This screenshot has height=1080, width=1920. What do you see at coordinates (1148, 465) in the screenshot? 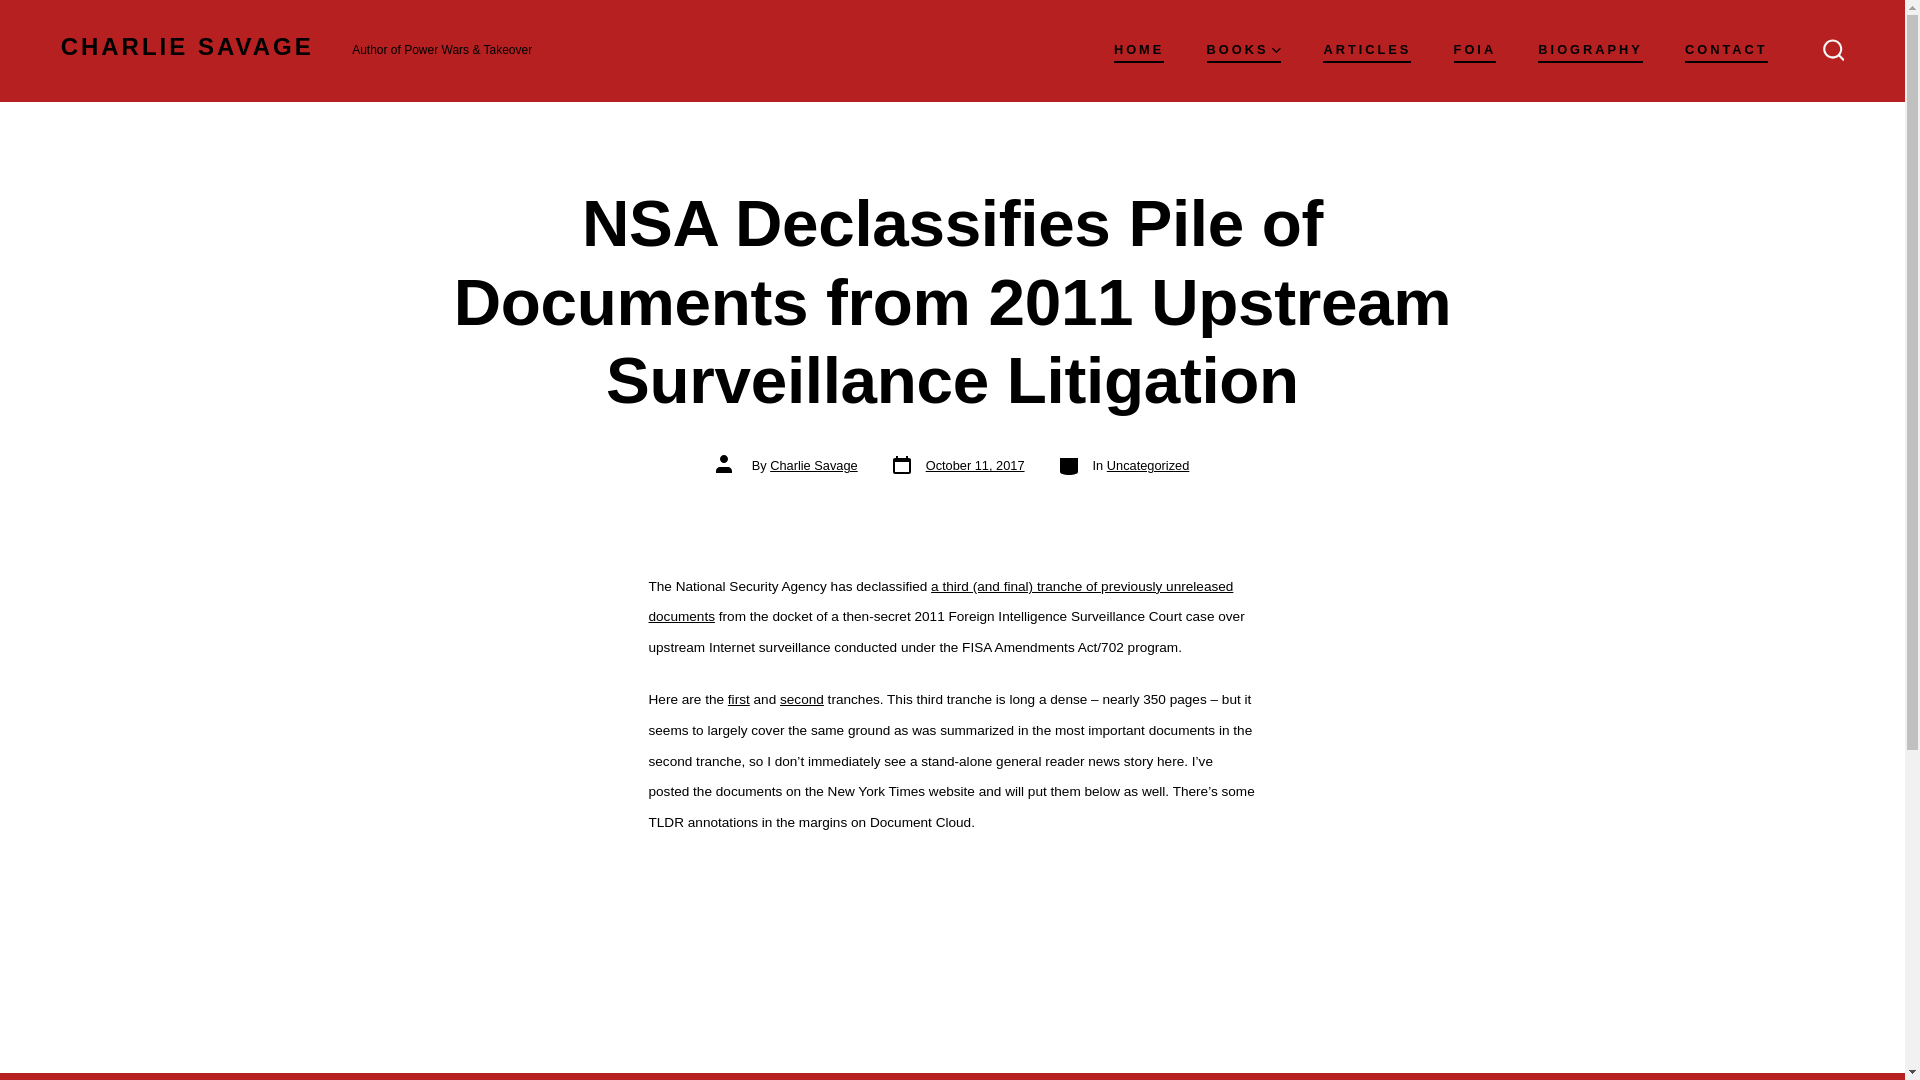
I see `Uncategorized` at bounding box center [1148, 465].